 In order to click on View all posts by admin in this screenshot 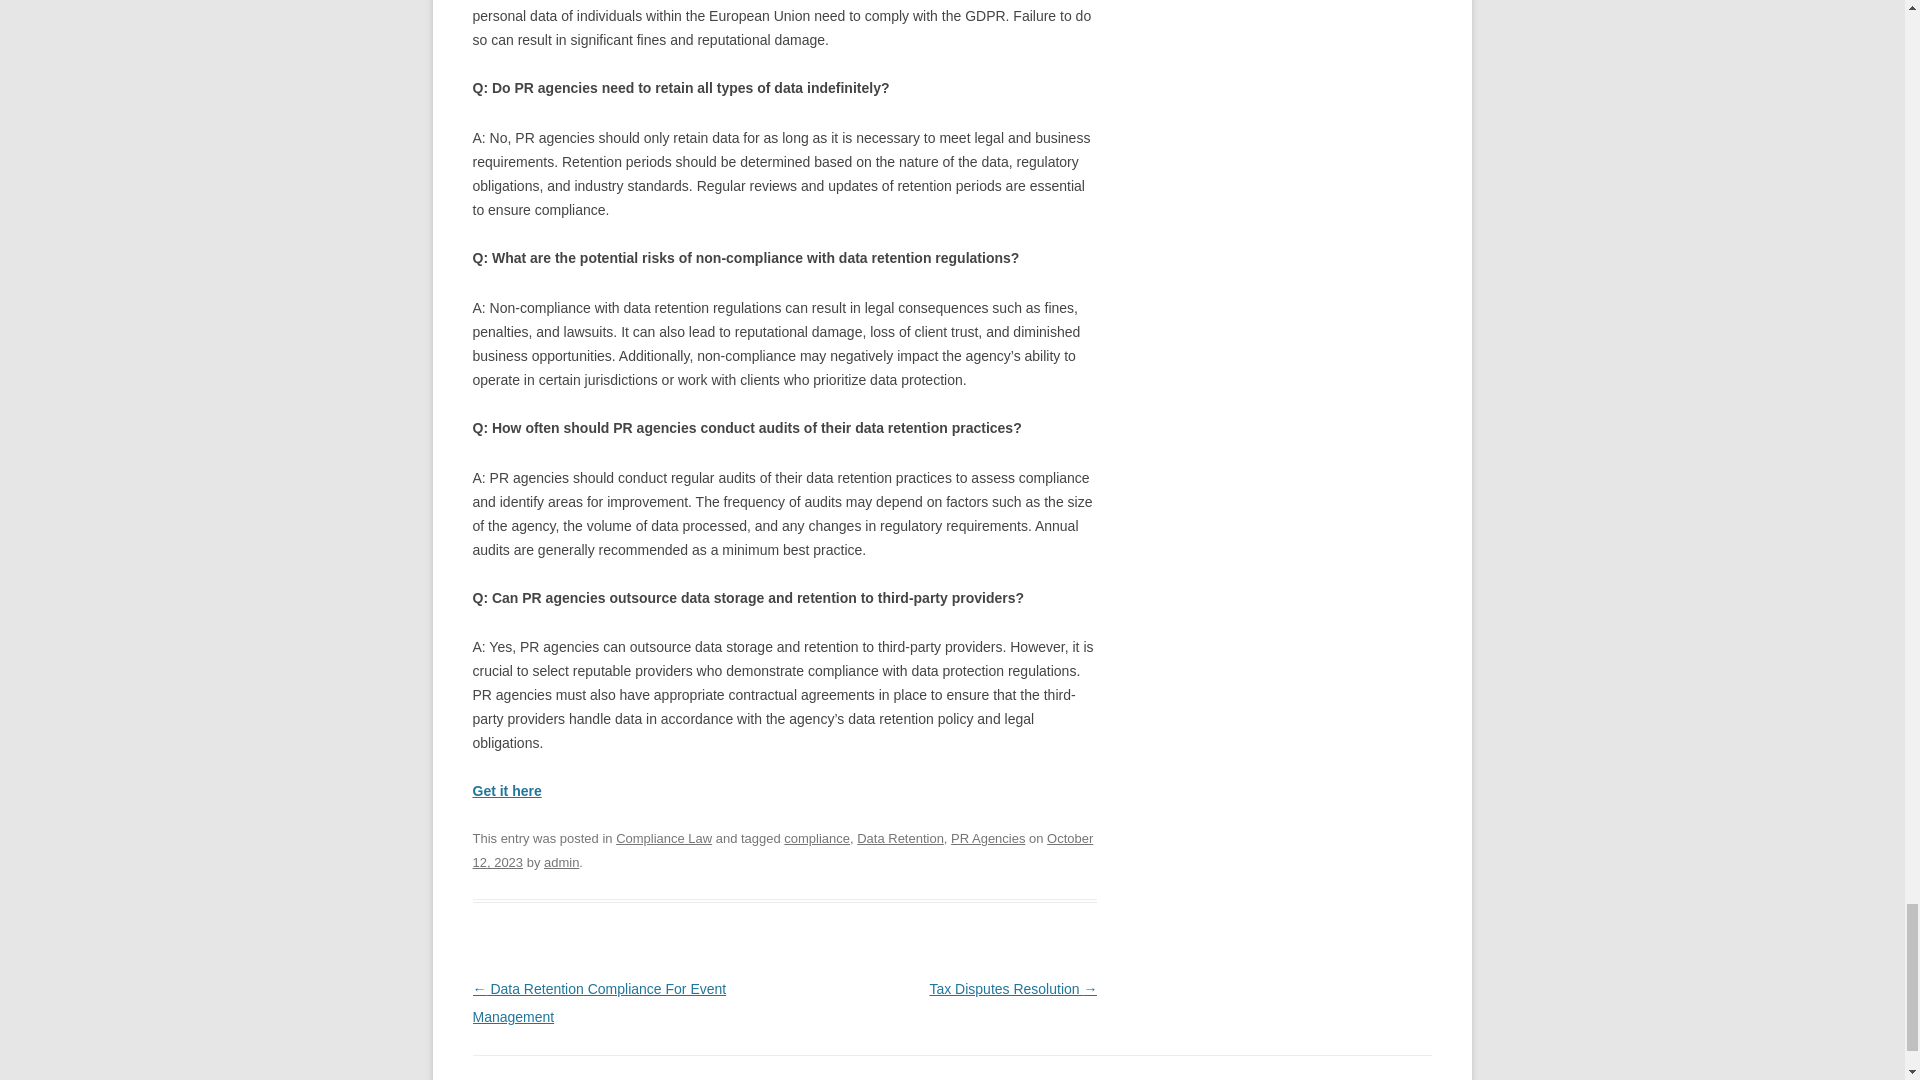, I will do `click(561, 862)`.